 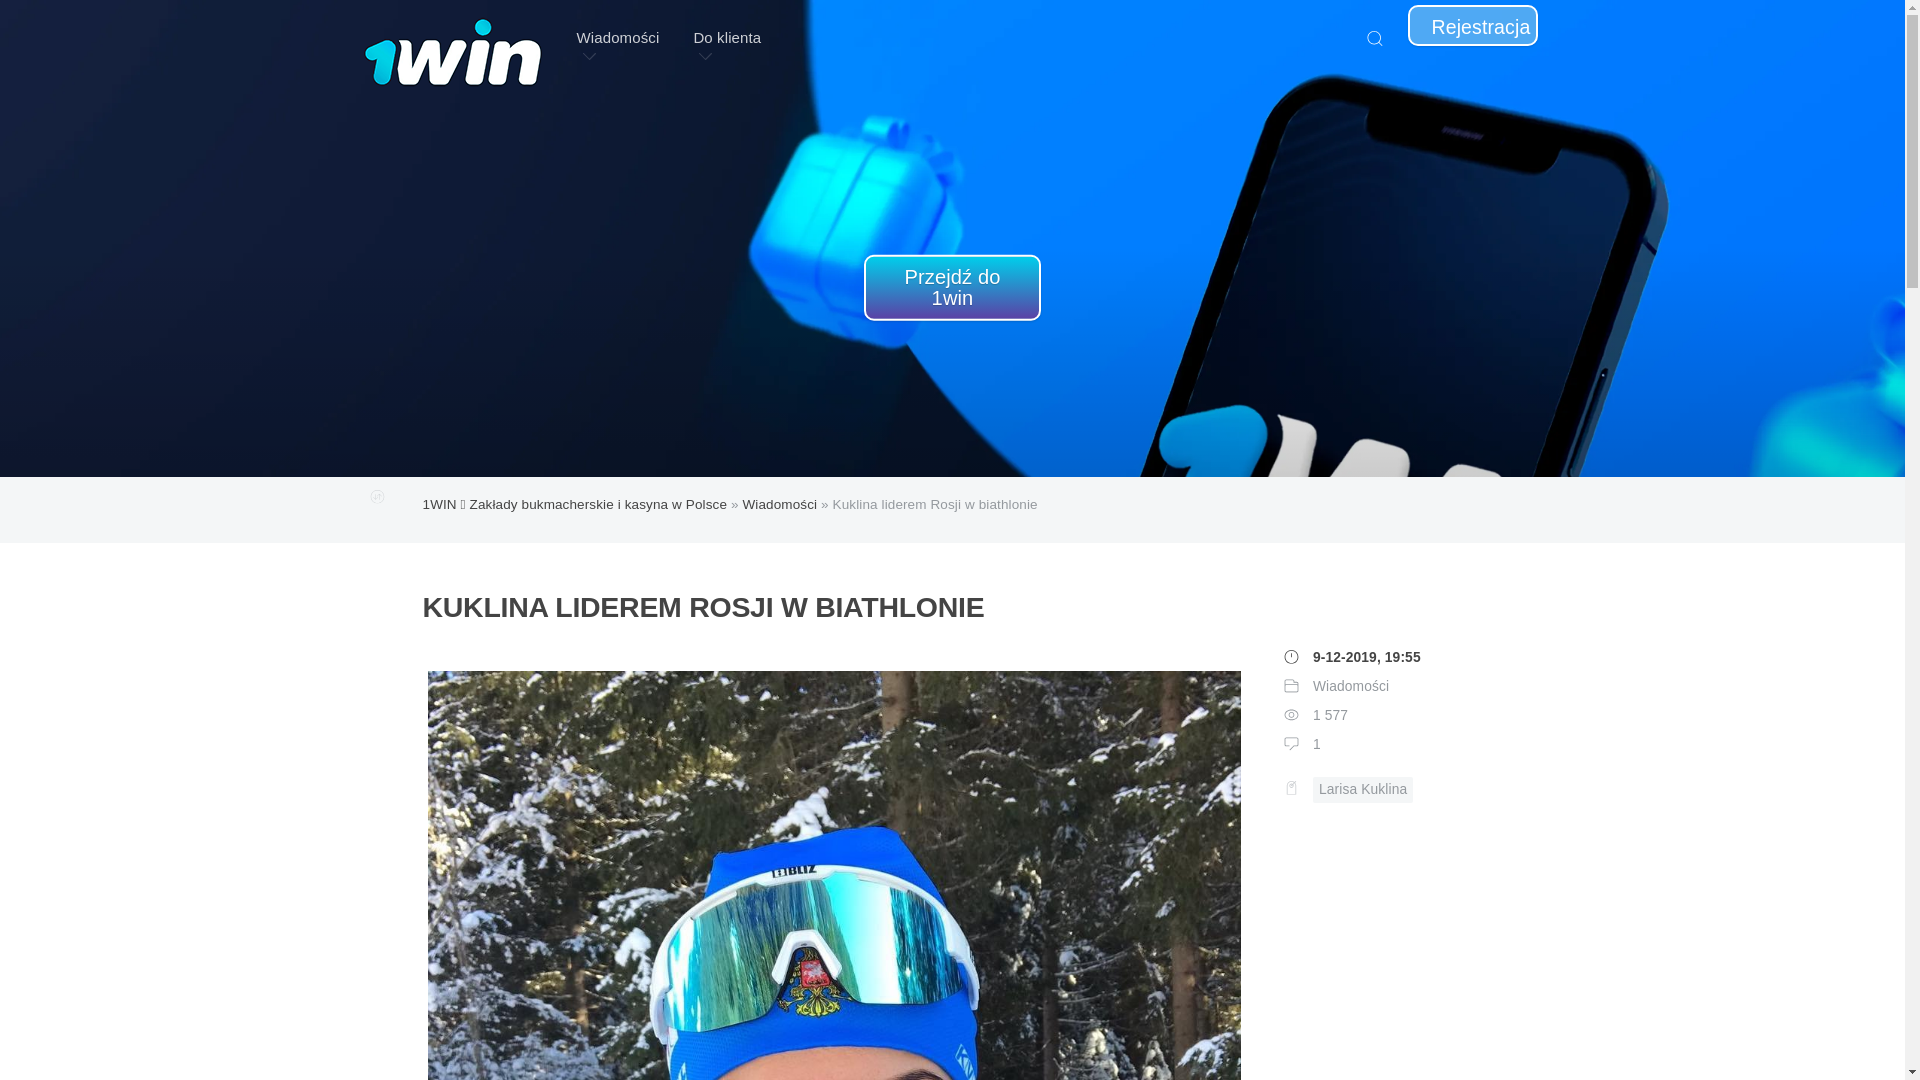 What do you see at coordinates (1317, 744) in the screenshot?
I see `1` at bounding box center [1317, 744].